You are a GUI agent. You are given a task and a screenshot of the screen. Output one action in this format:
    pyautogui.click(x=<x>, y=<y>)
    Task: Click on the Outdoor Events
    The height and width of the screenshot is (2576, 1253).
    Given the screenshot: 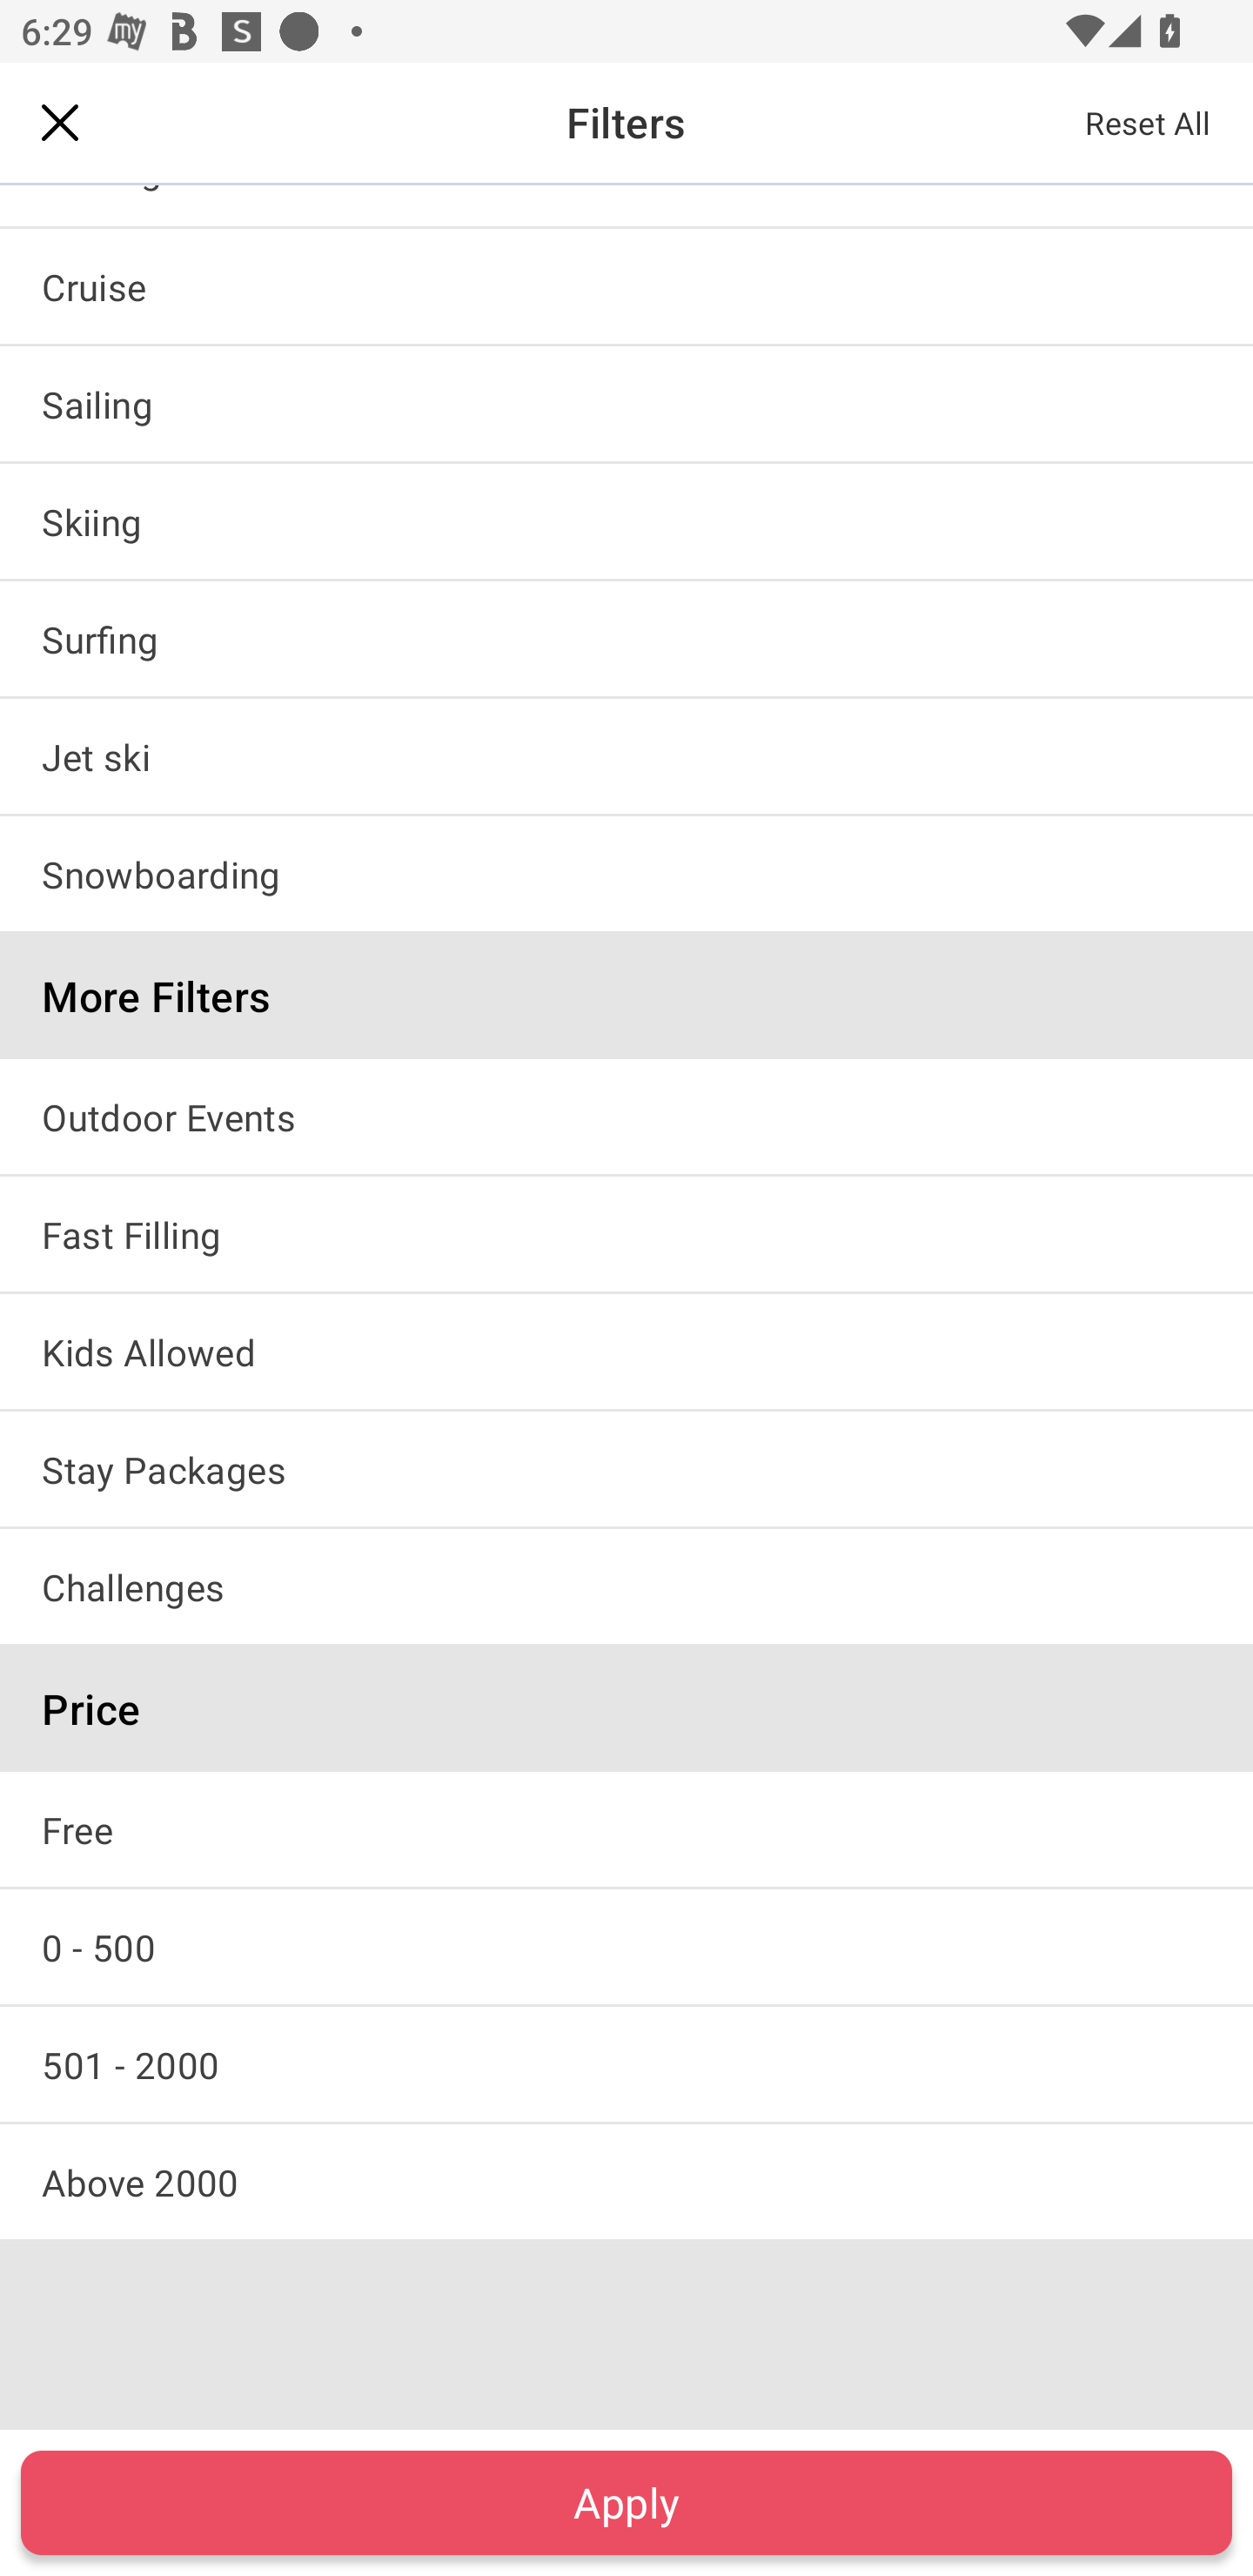 What is the action you would take?
    pyautogui.click(x=626, y=1116)
    